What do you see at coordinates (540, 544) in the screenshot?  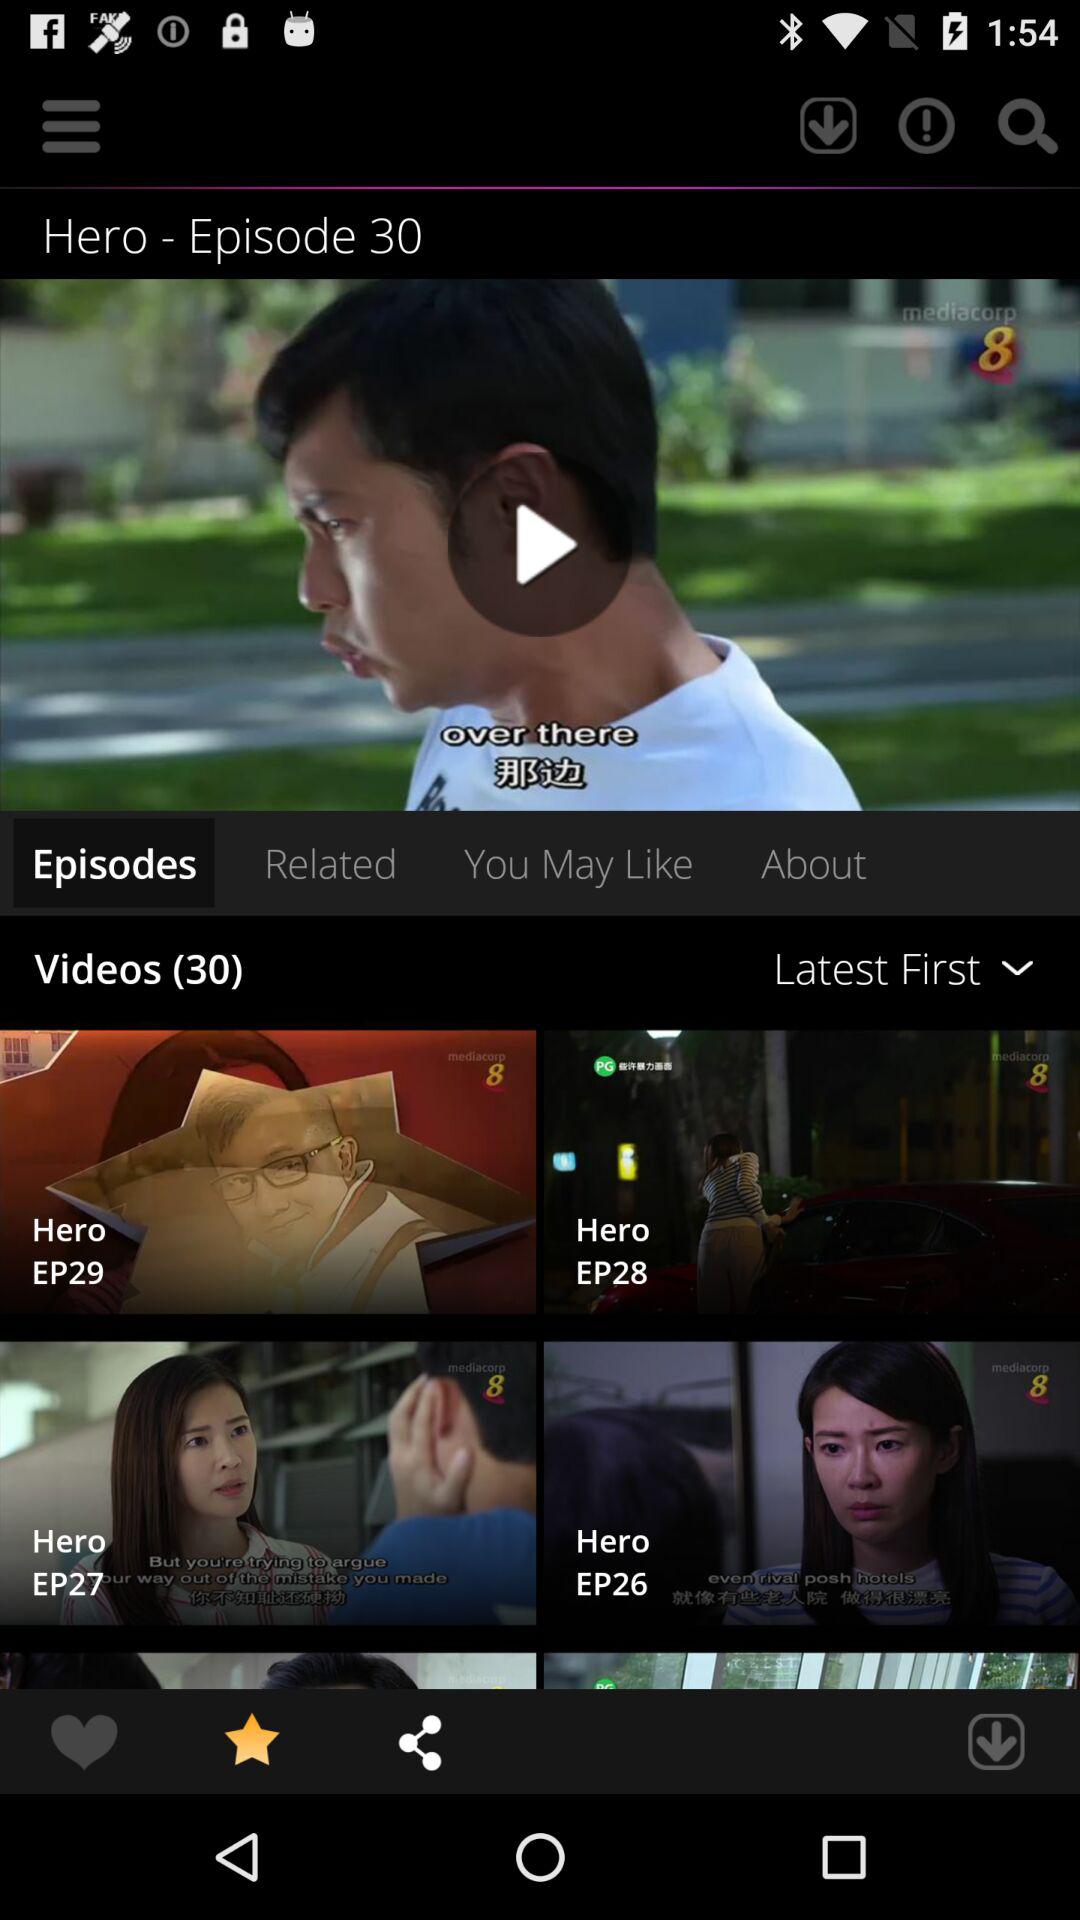 I see `launch the icon below the hero - episode 30 icon` at bounding box center [540, 544].